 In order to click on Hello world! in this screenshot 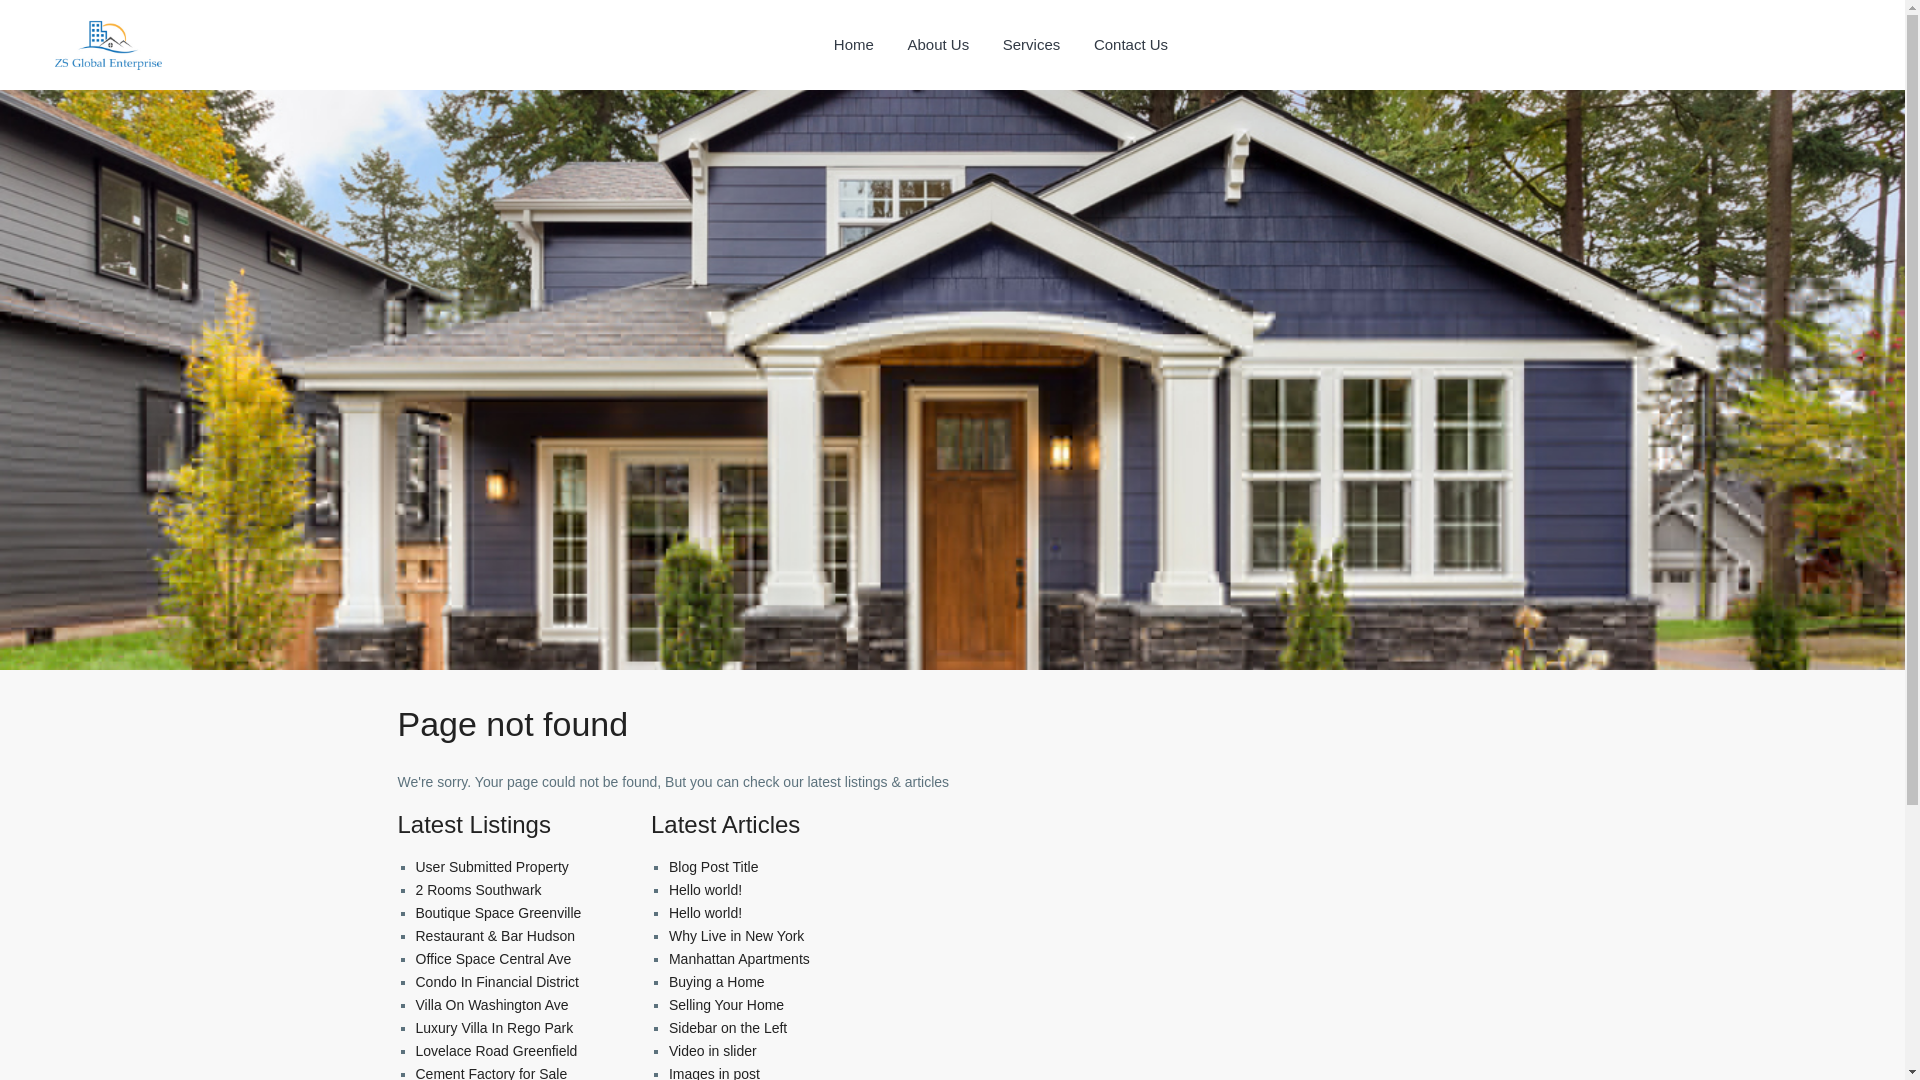, I will do `click(704, 890)`.